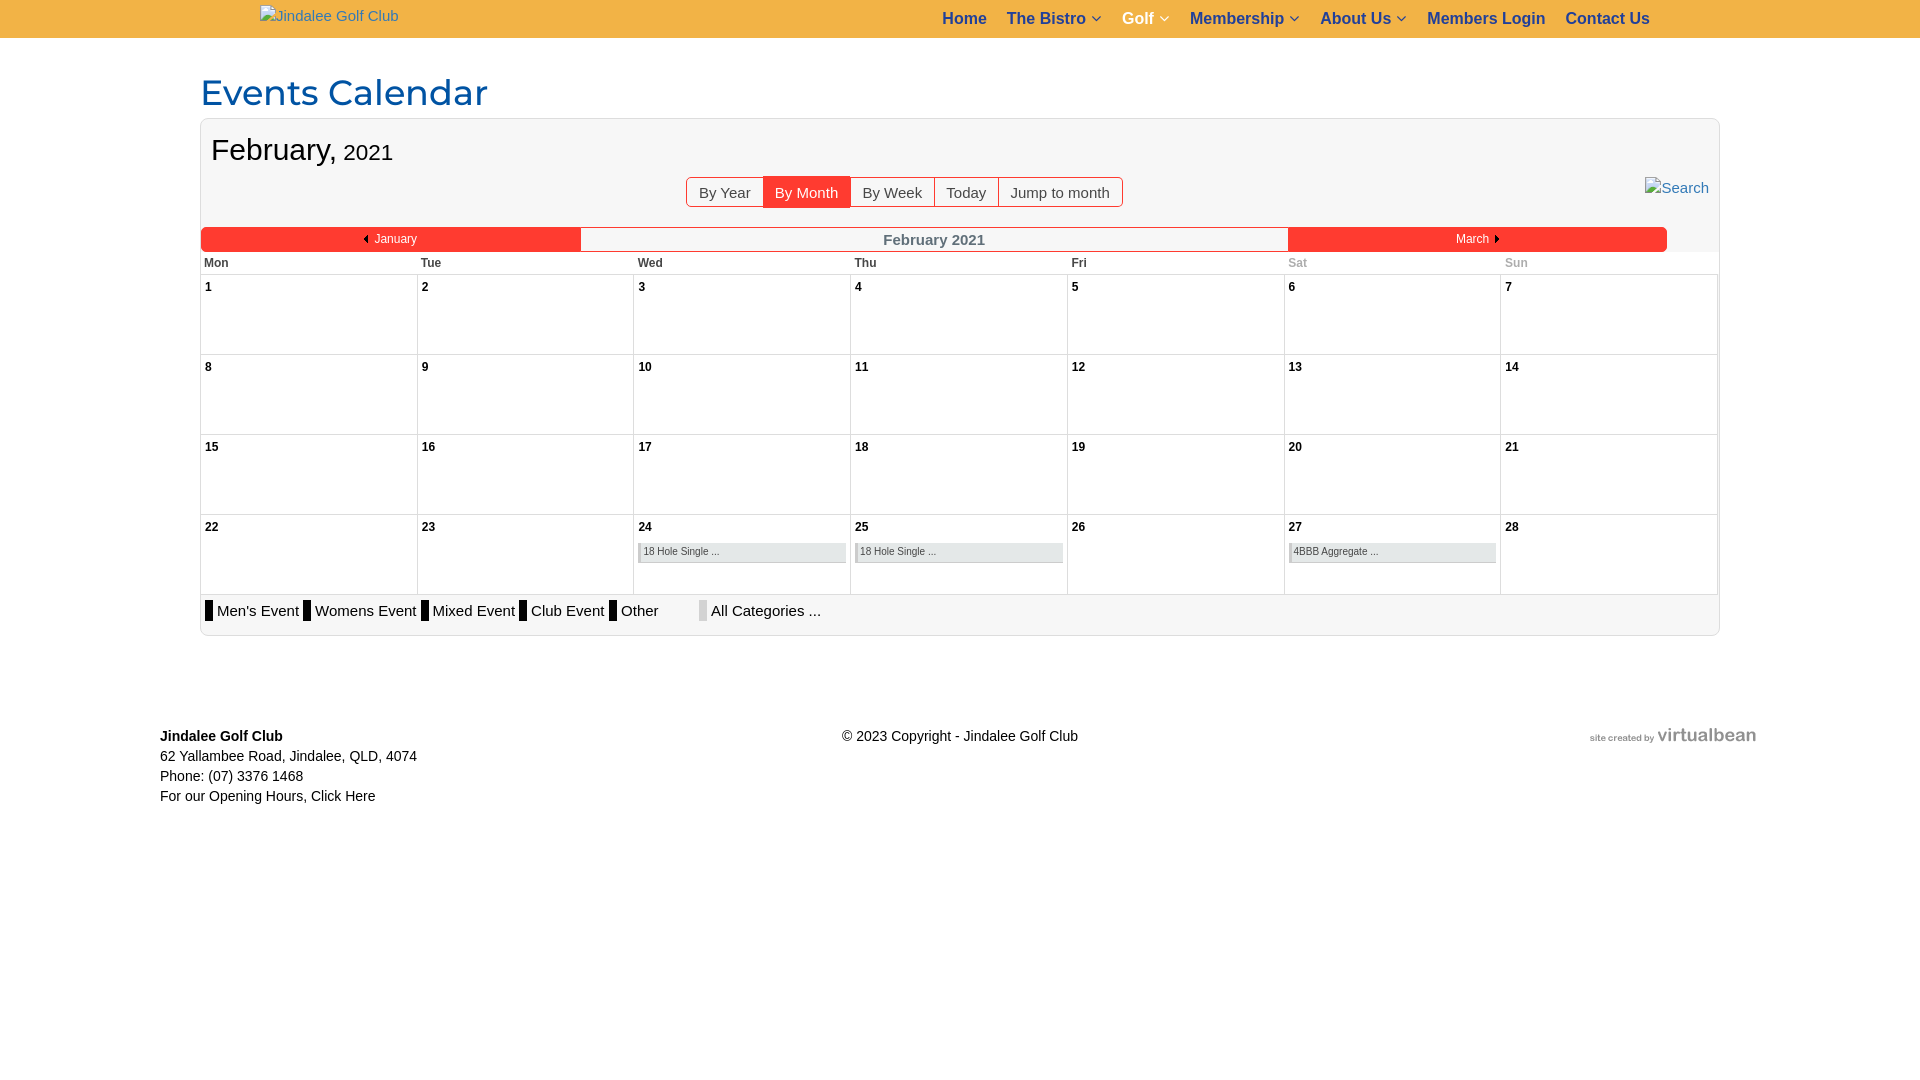 This screenshot has width=1920, height=1080. Describe the element at coordinates (806, 192) in the screenshot. I see `By Month` at that location.